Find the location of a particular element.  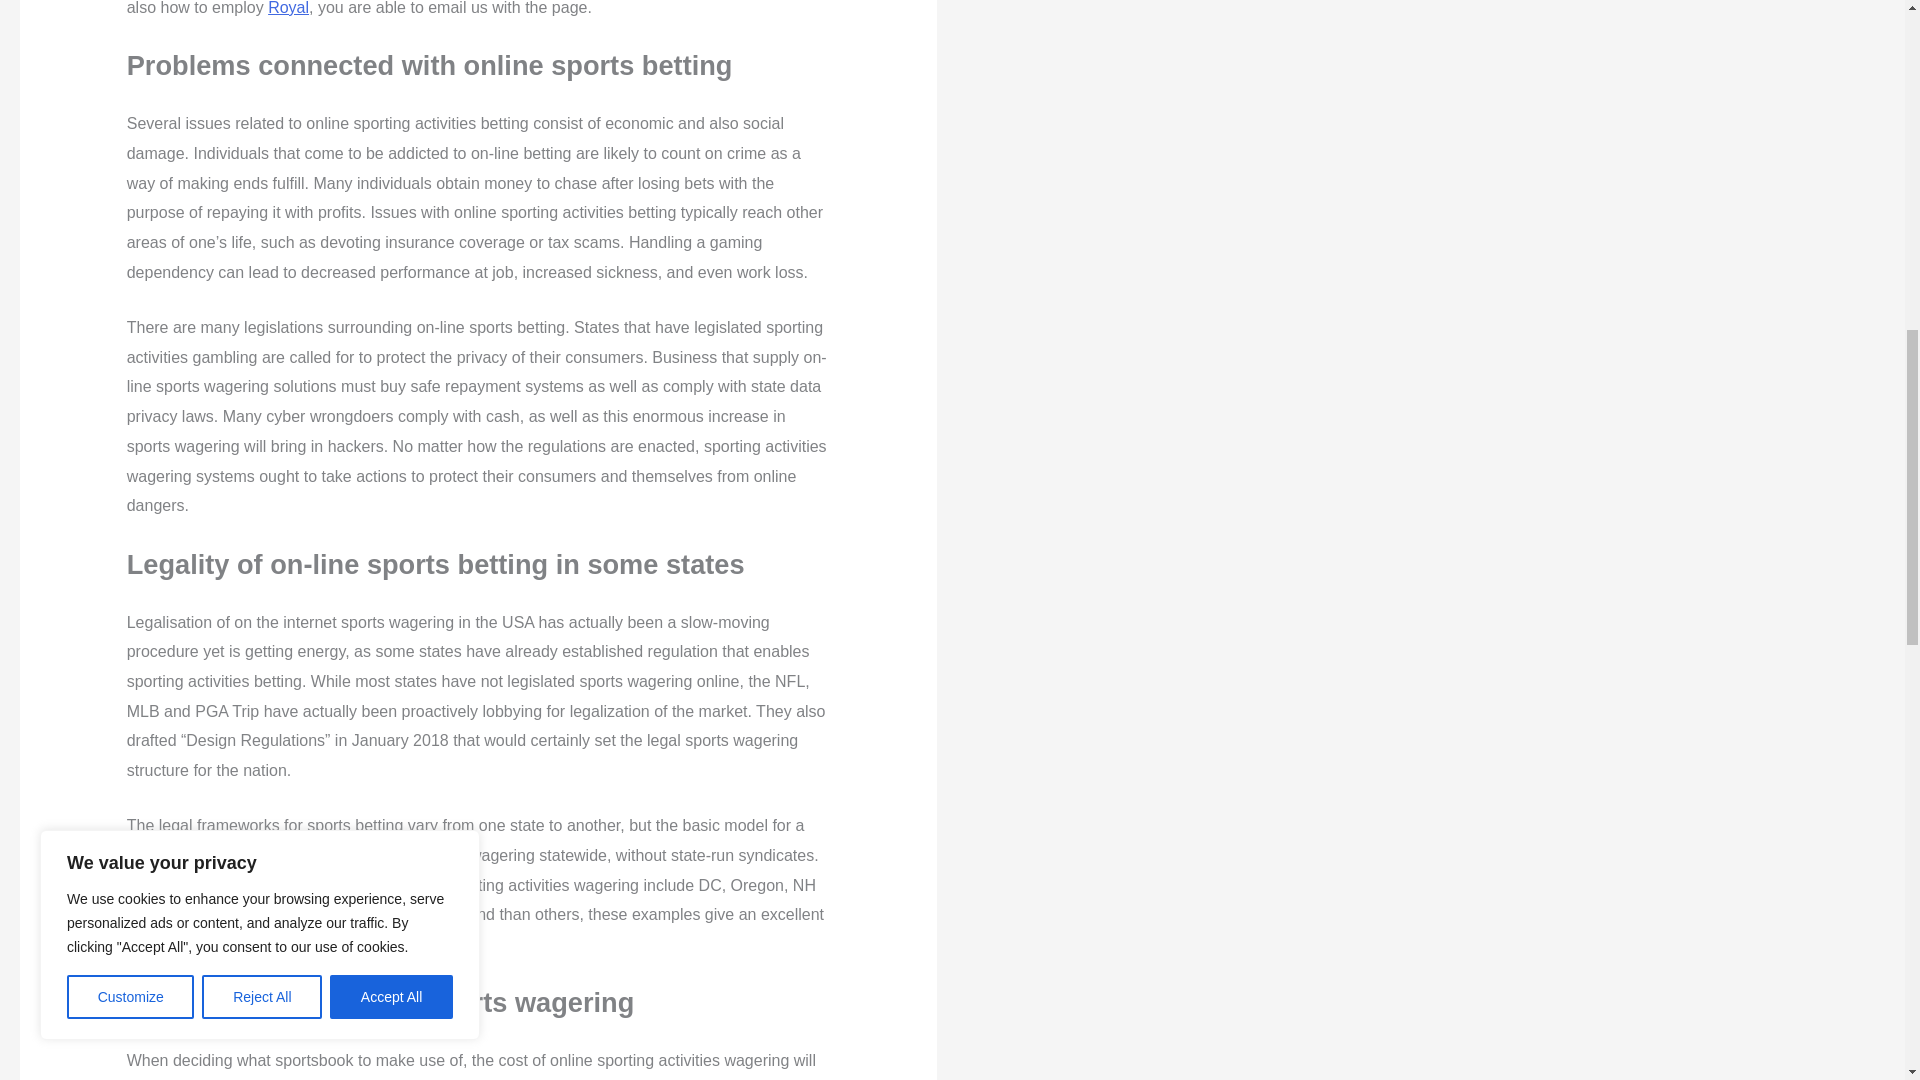

Royal is located at coordinates (288, 8).